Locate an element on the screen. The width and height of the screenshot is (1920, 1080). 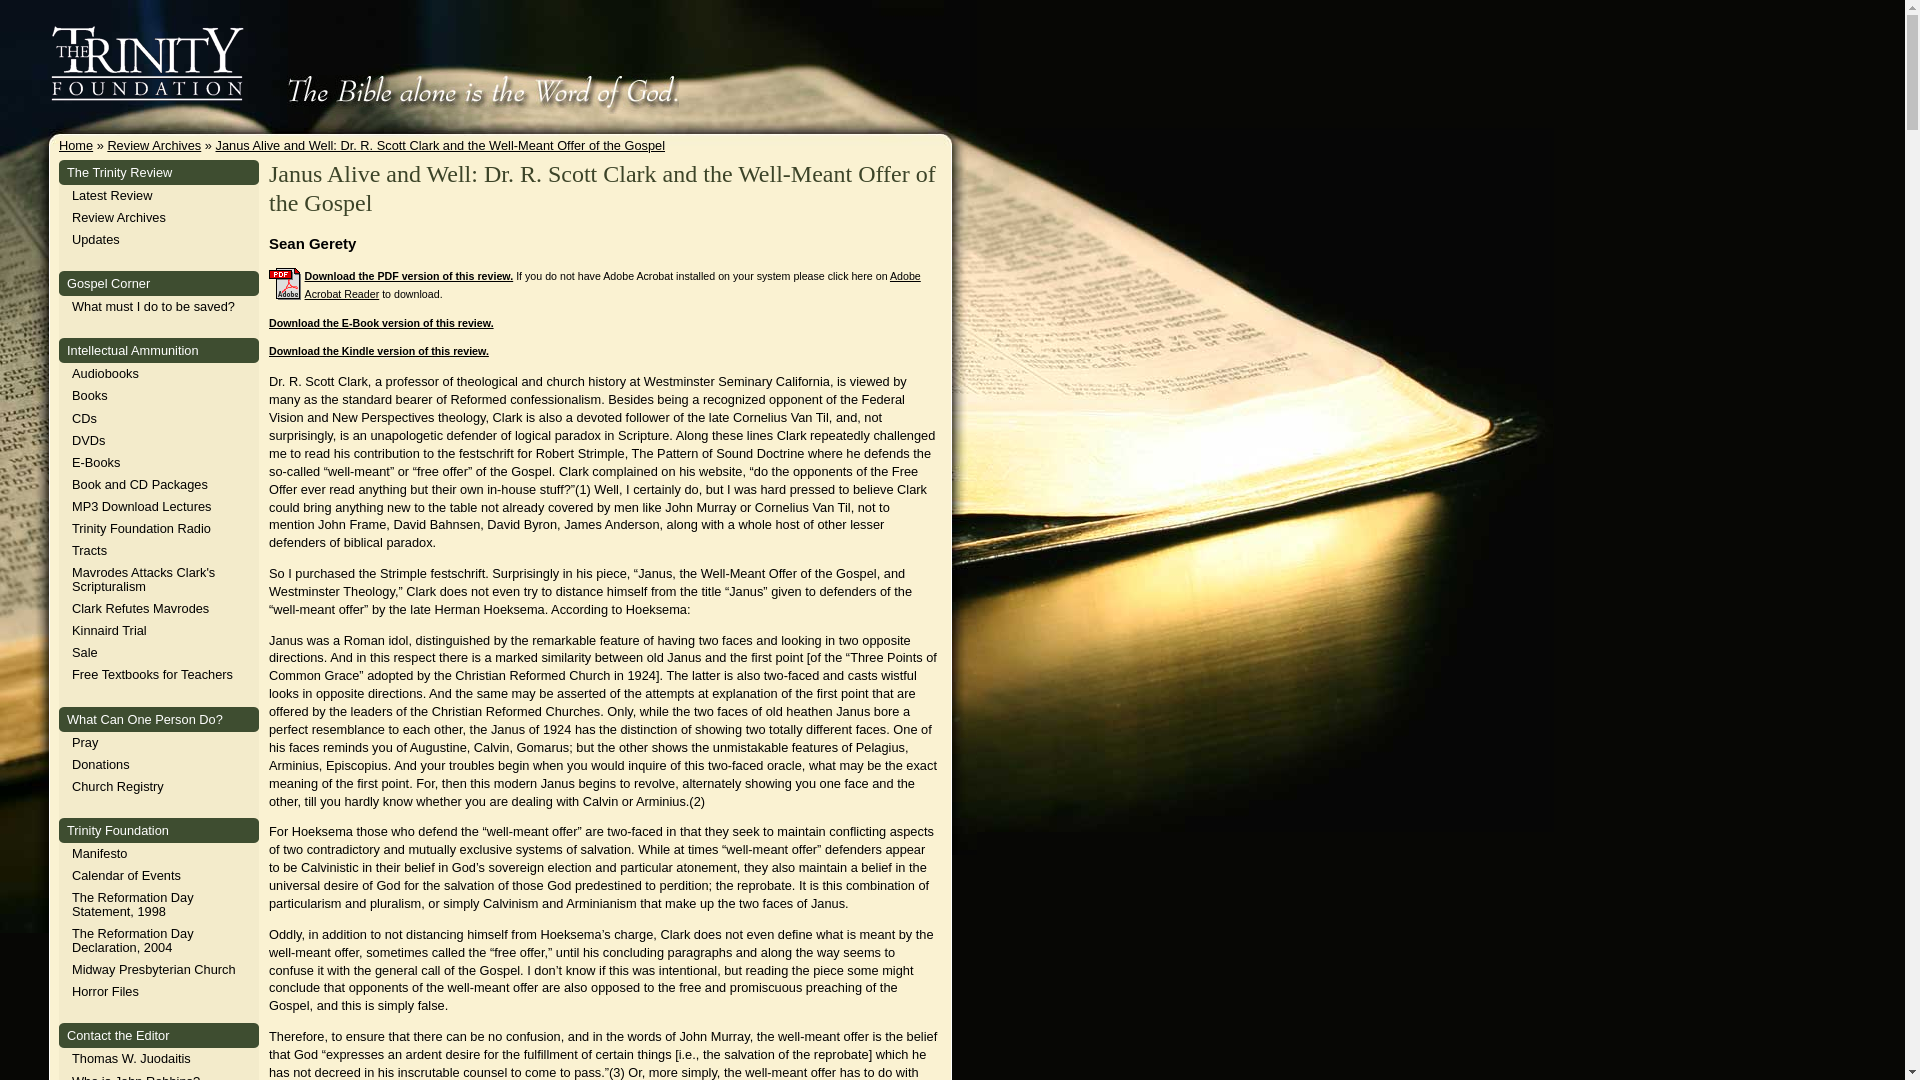
Free Textbooks for Teachers is located at coordinates (152, 674).